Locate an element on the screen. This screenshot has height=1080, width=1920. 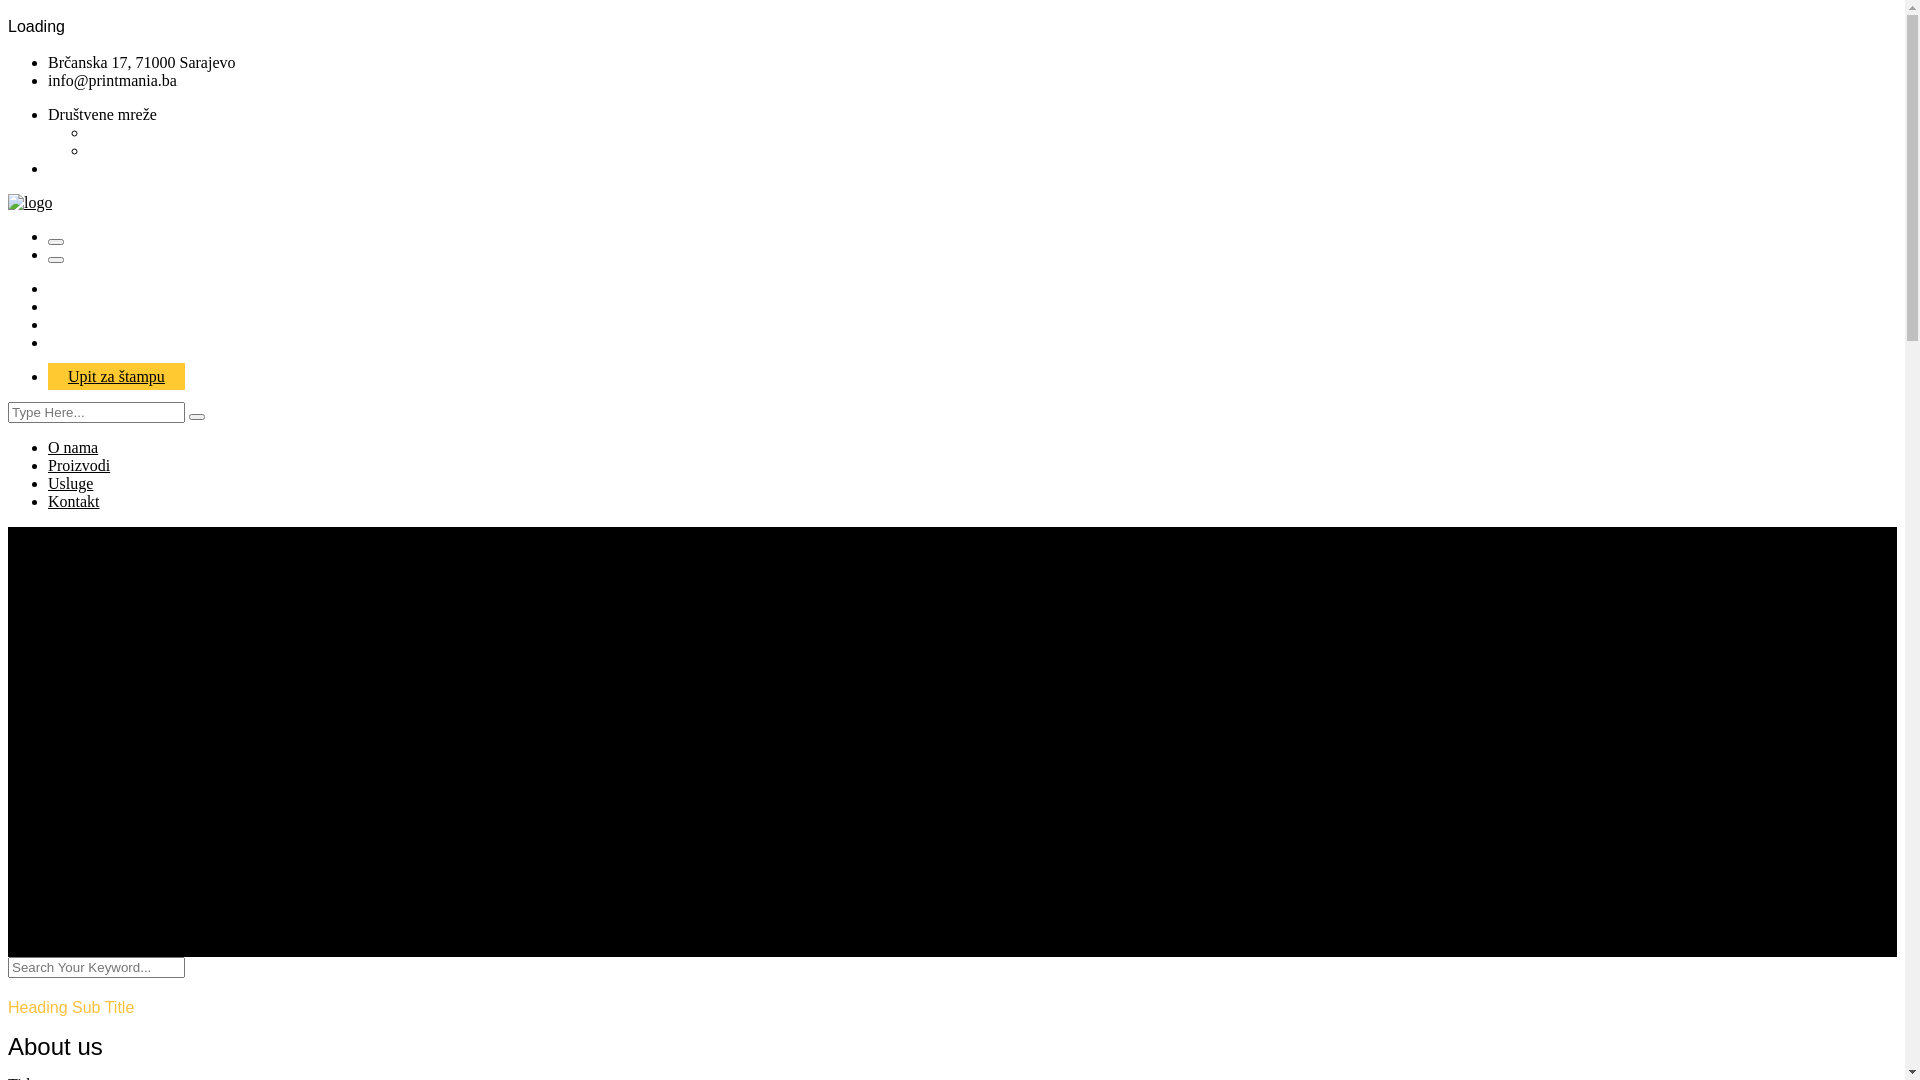
USLUGE is located at coordinates (80, 324).